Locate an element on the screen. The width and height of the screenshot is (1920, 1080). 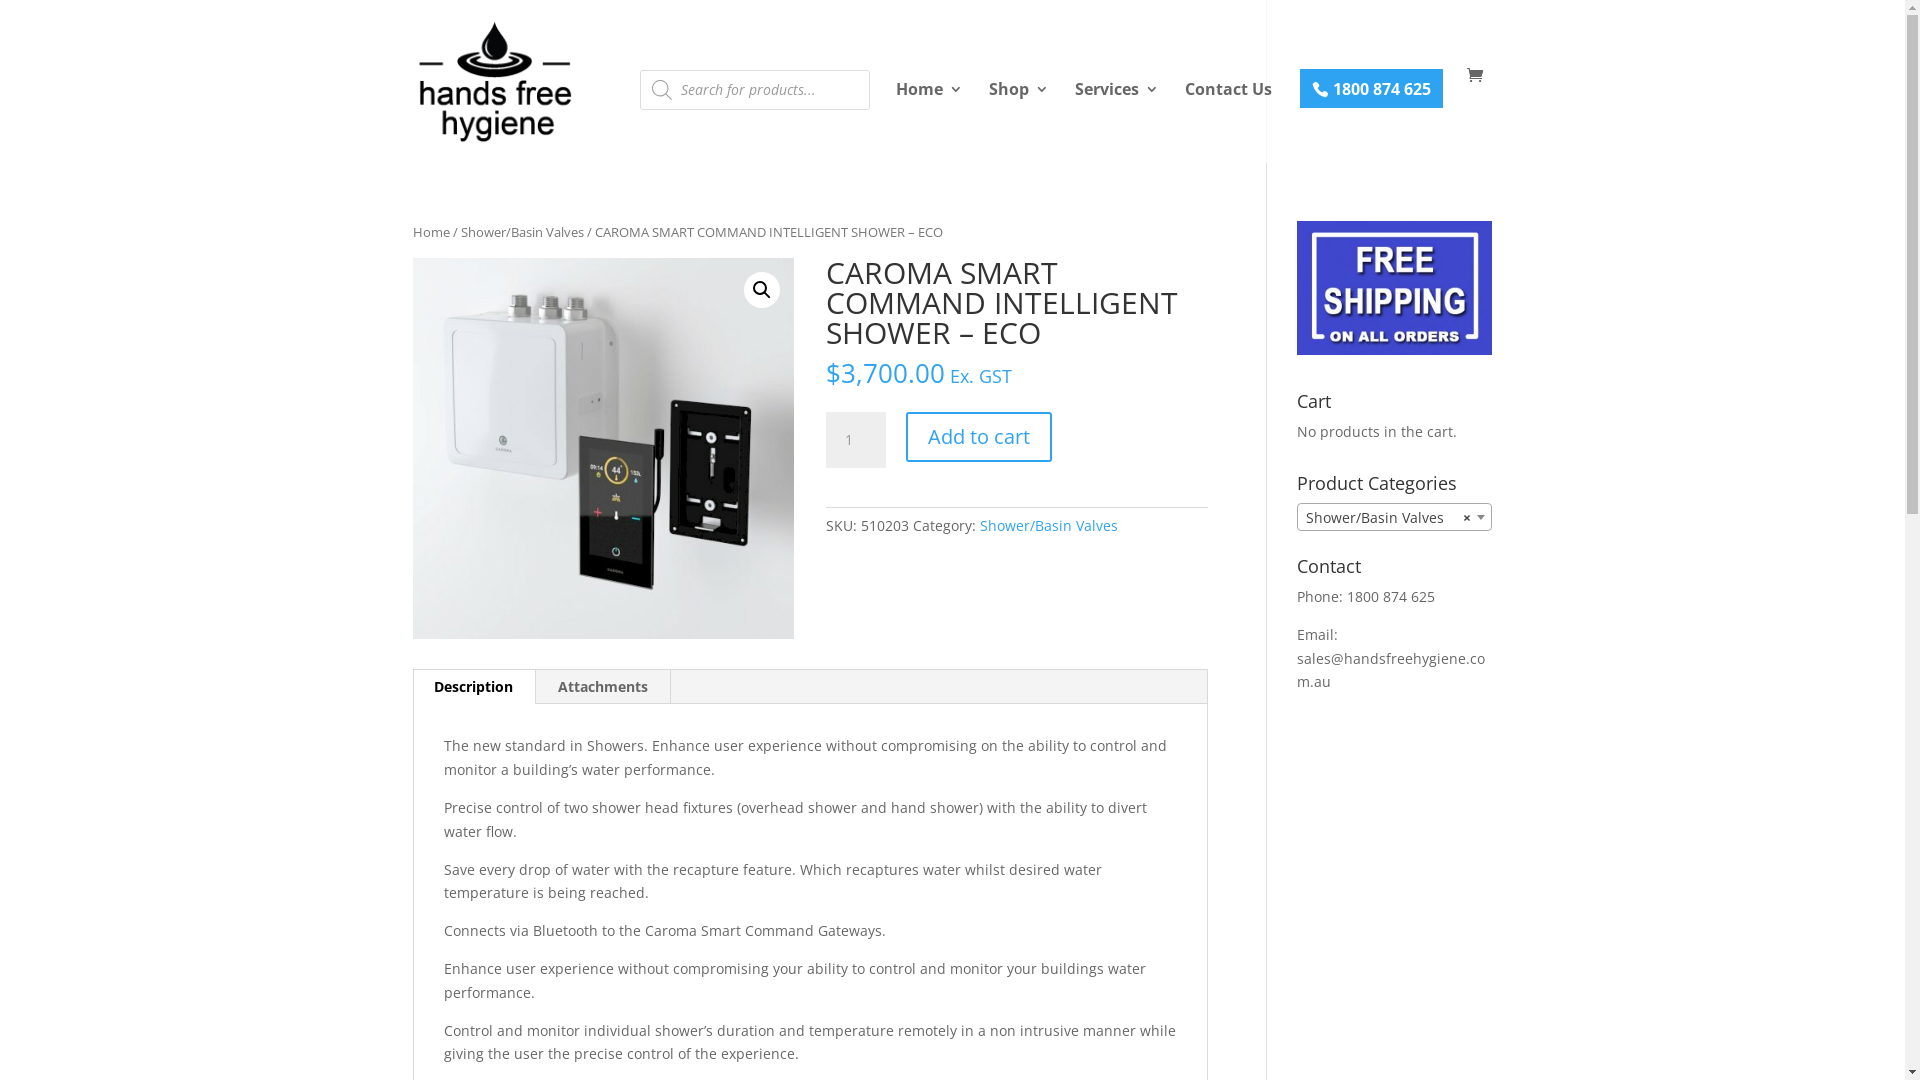
Shower/Basin Valves is located at coordinates (522, 232).